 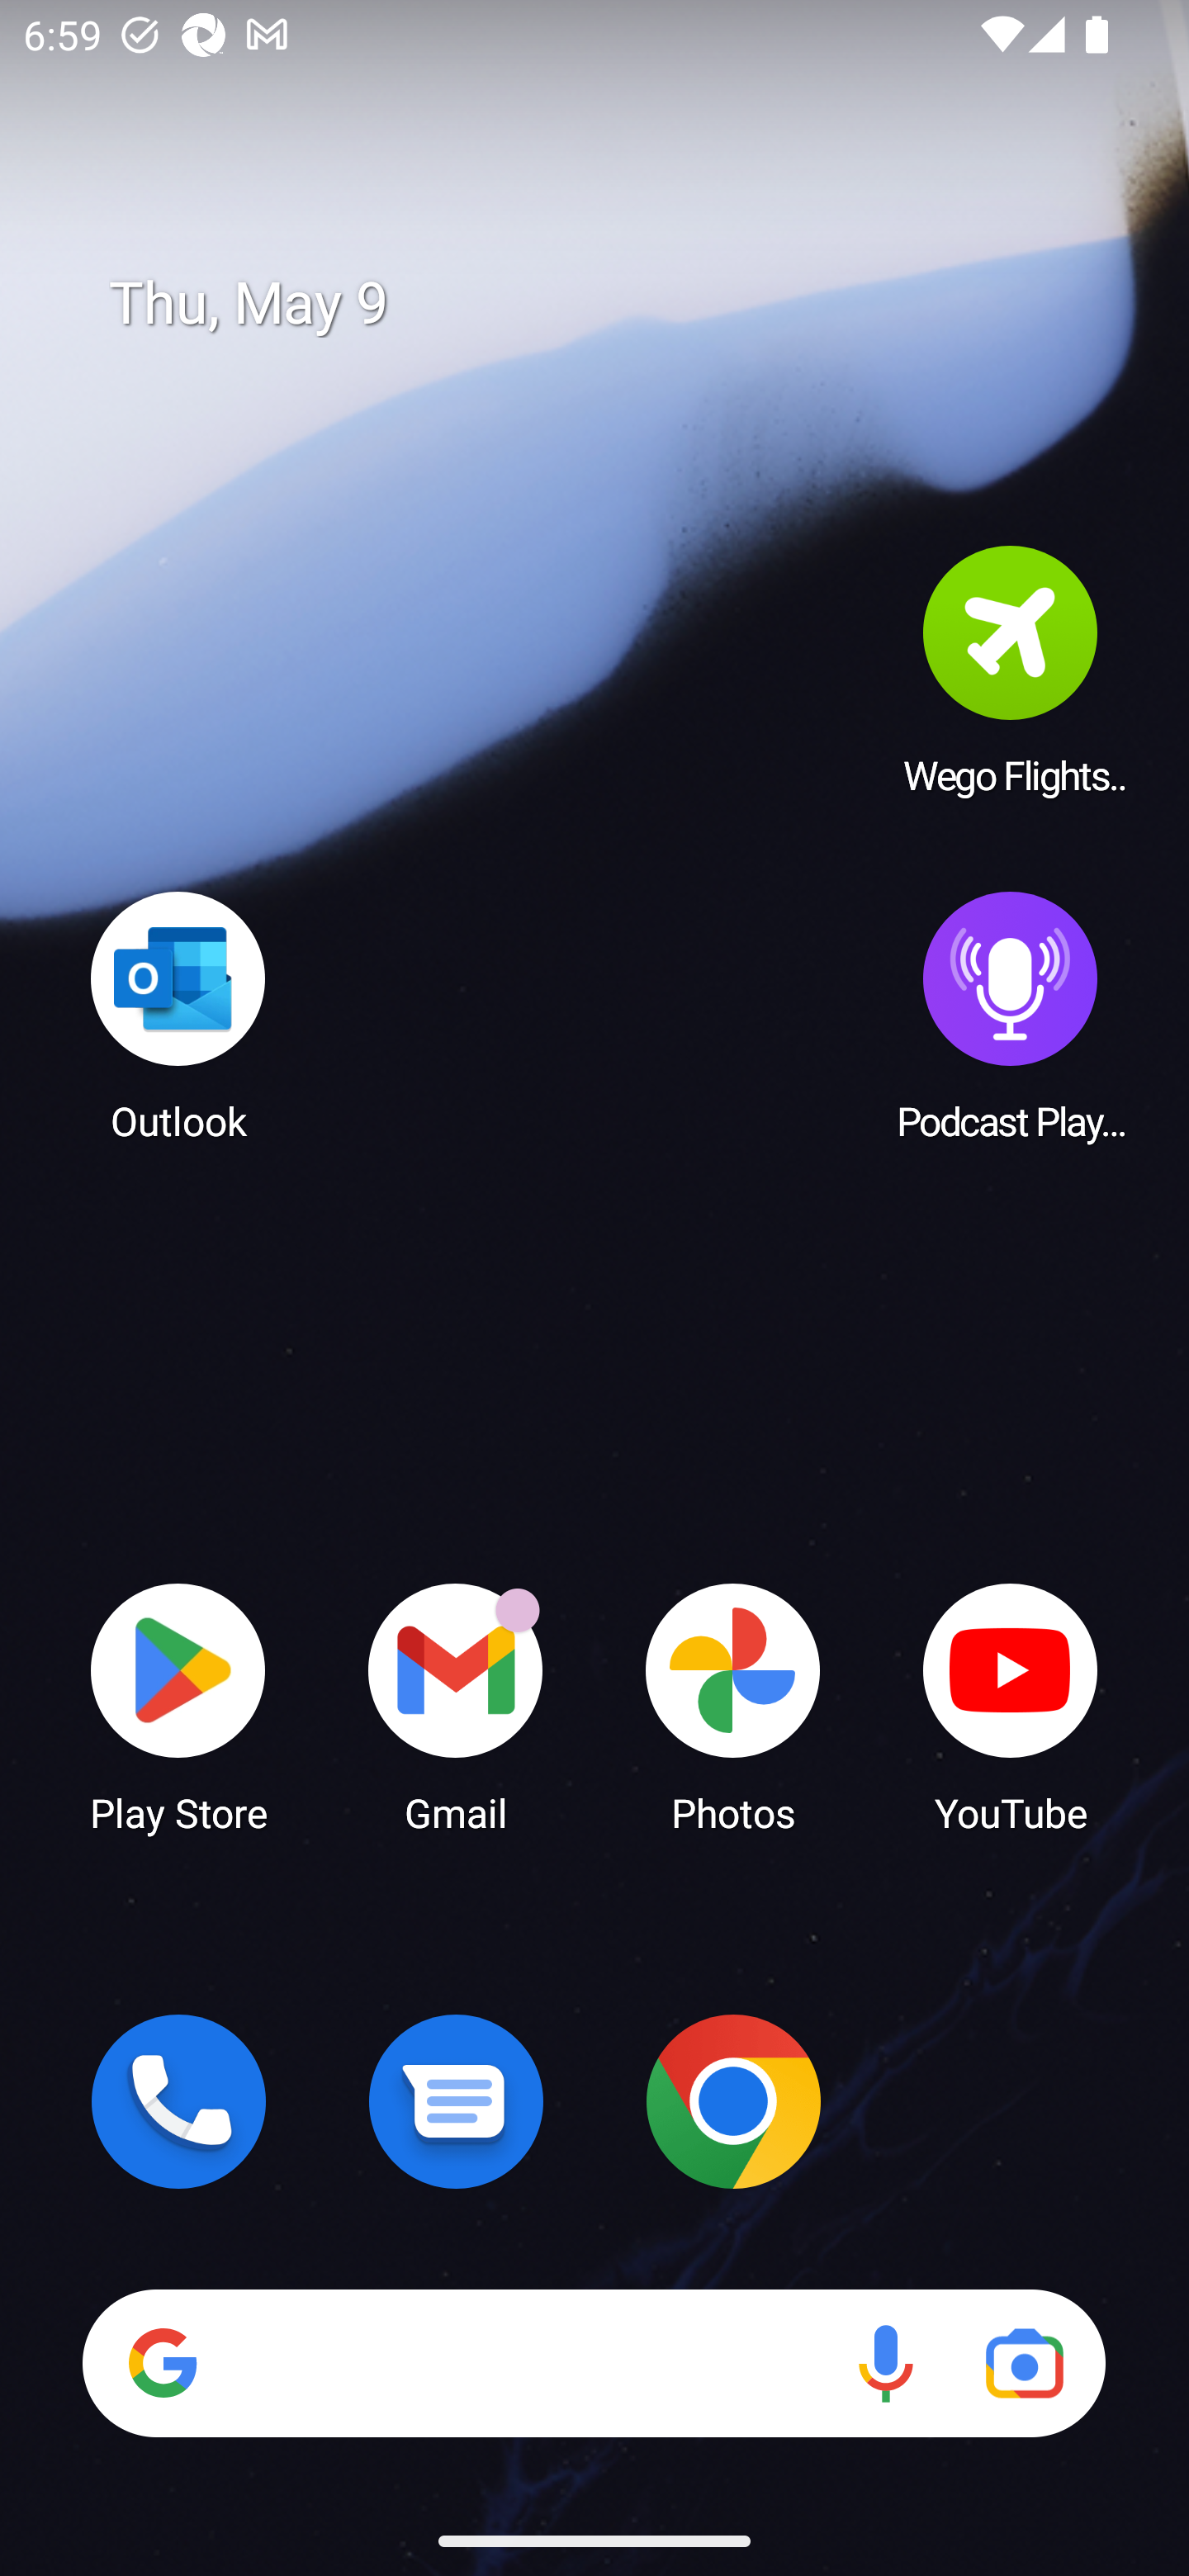 I want to click on YouTube, so click(x=1011, y=1706).